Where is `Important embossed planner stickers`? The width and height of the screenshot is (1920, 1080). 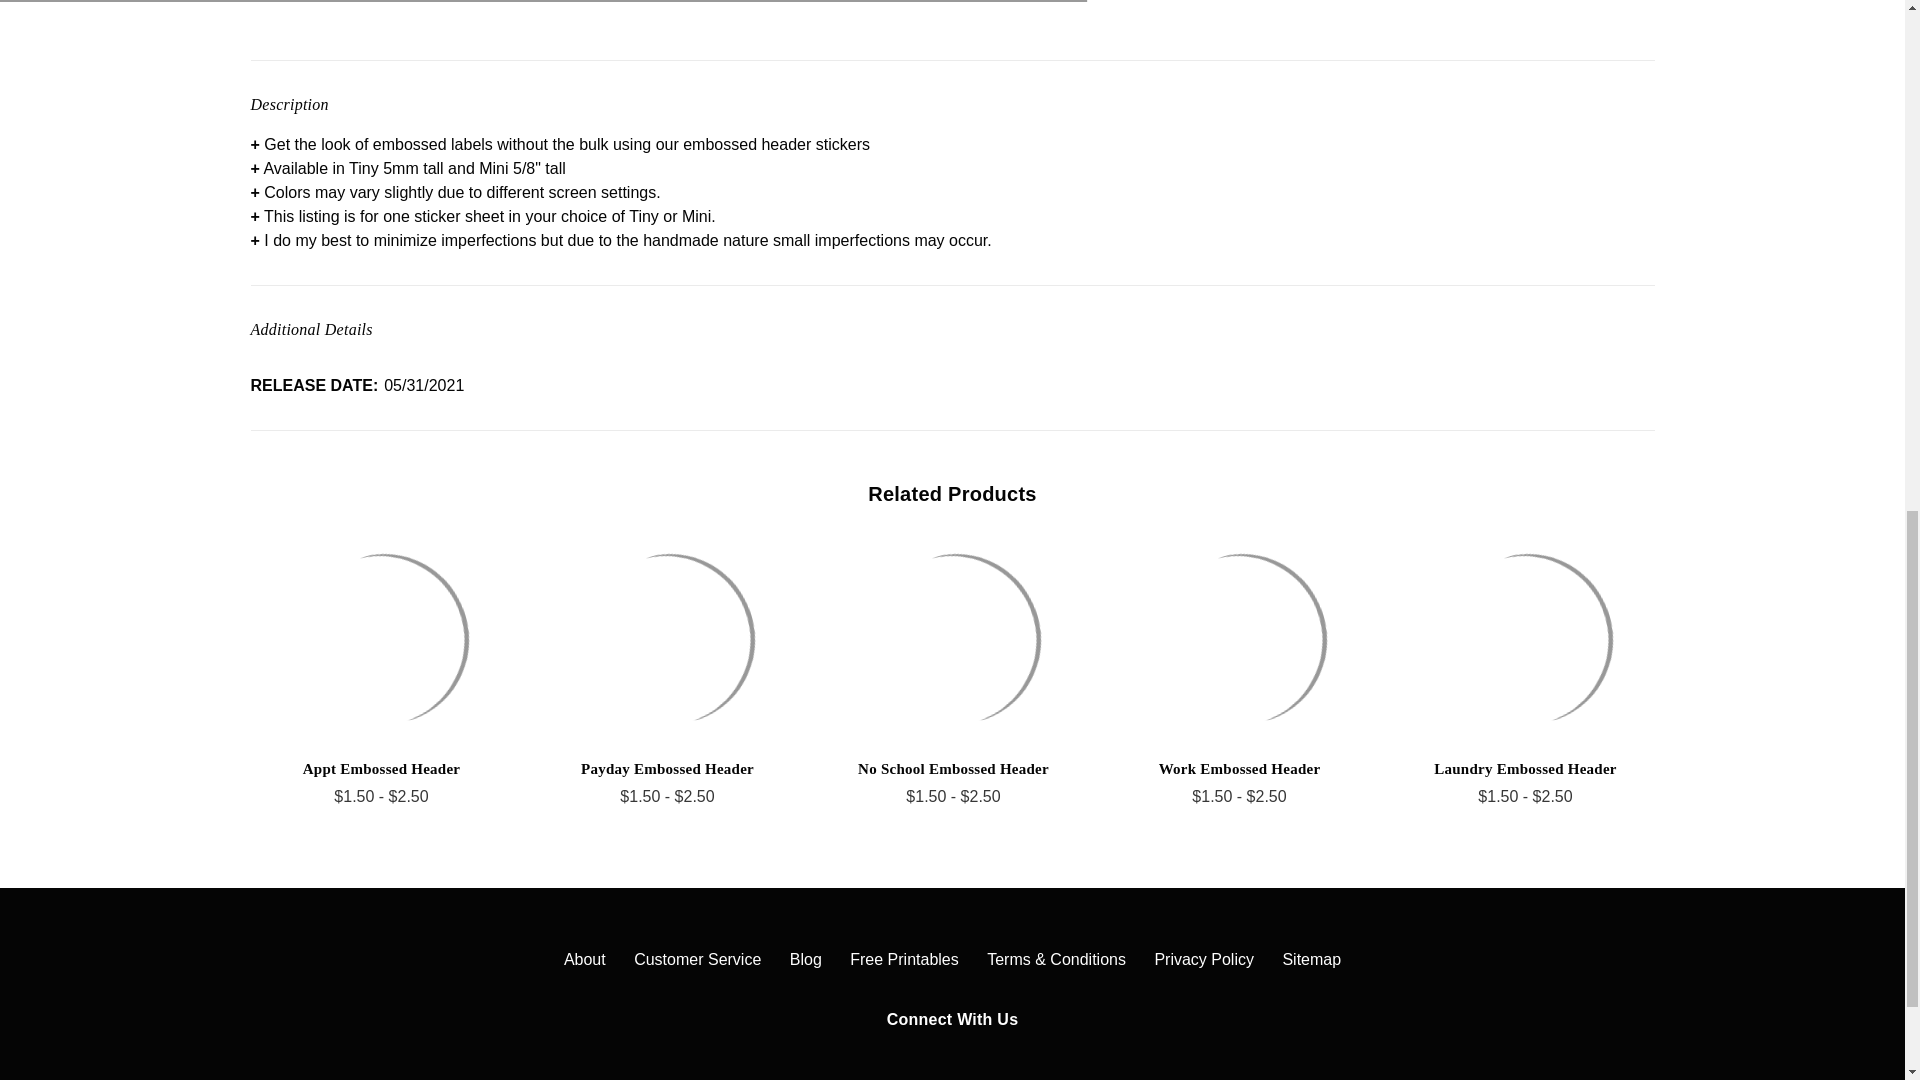
Important embossed planner stickers is located at coordinates (712, 6).